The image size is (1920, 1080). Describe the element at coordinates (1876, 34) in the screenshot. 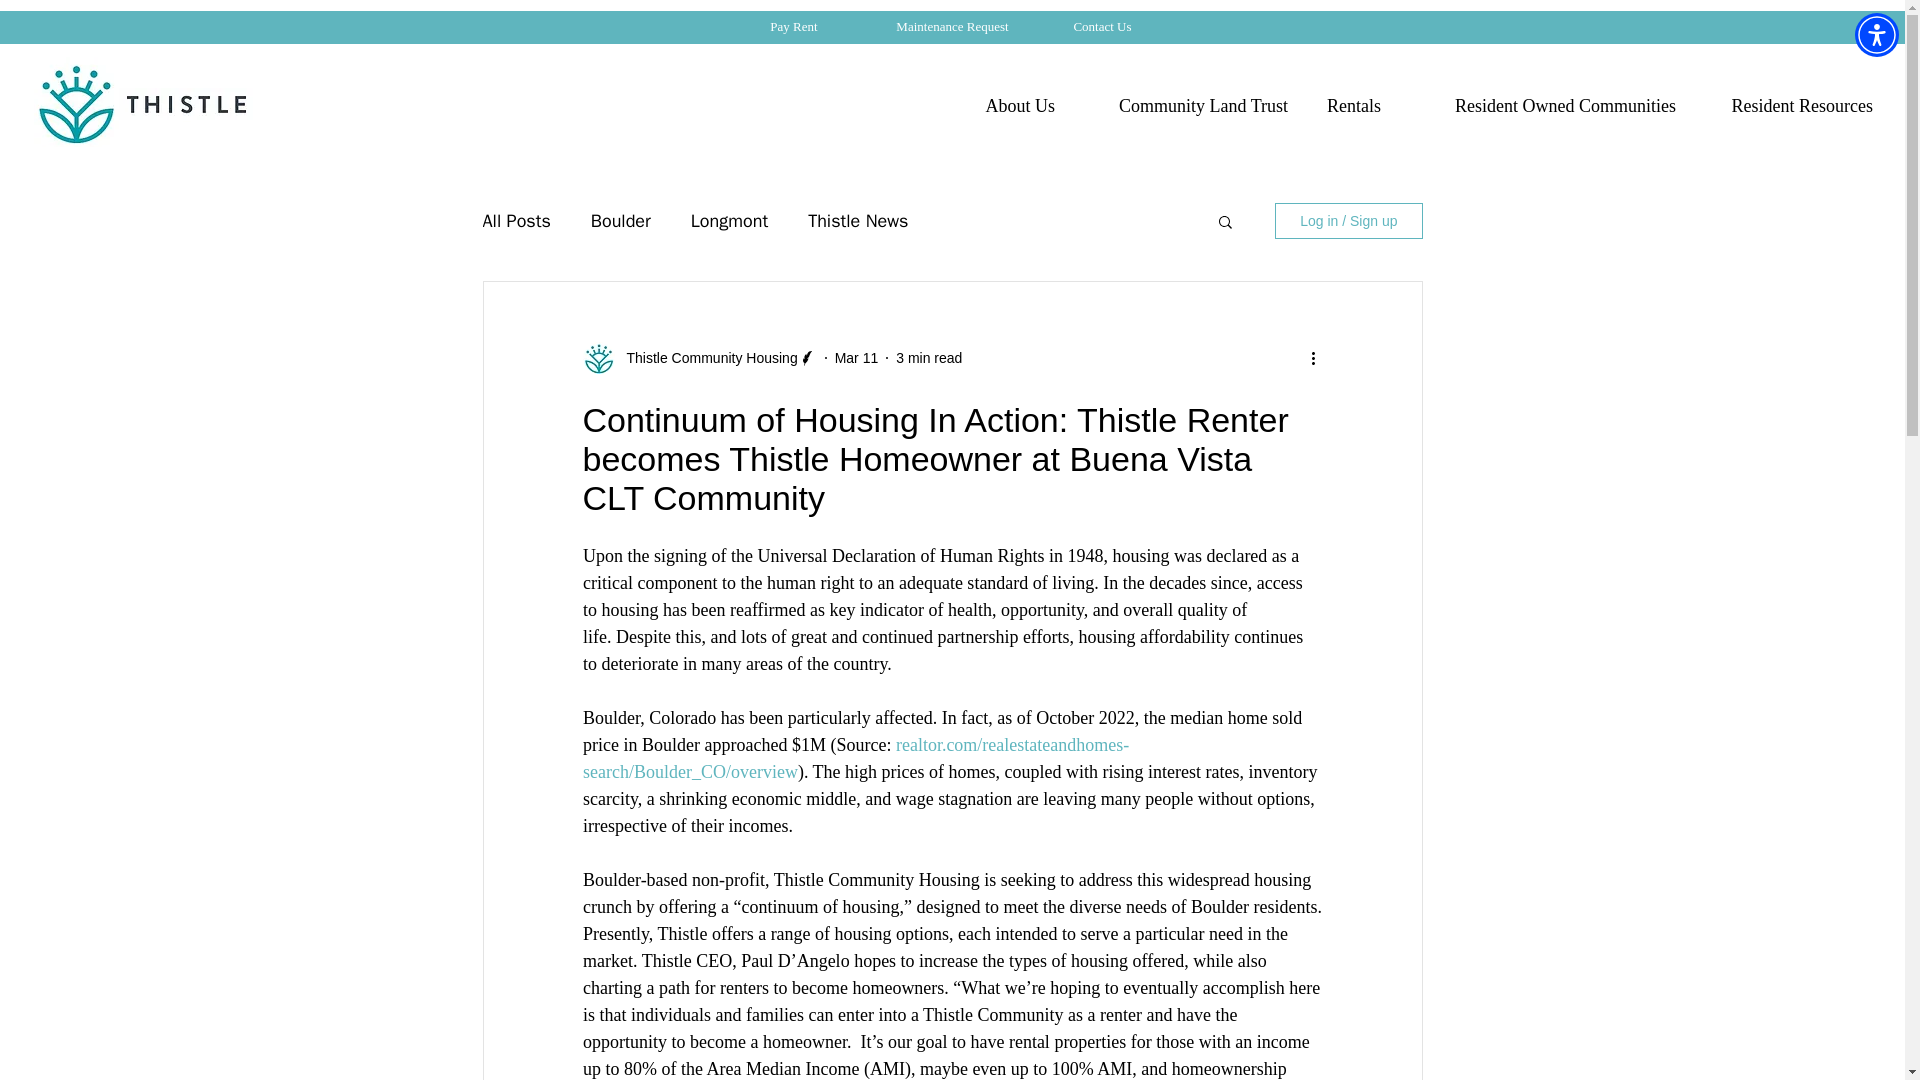

I see `Accessibility Menu` at that location.